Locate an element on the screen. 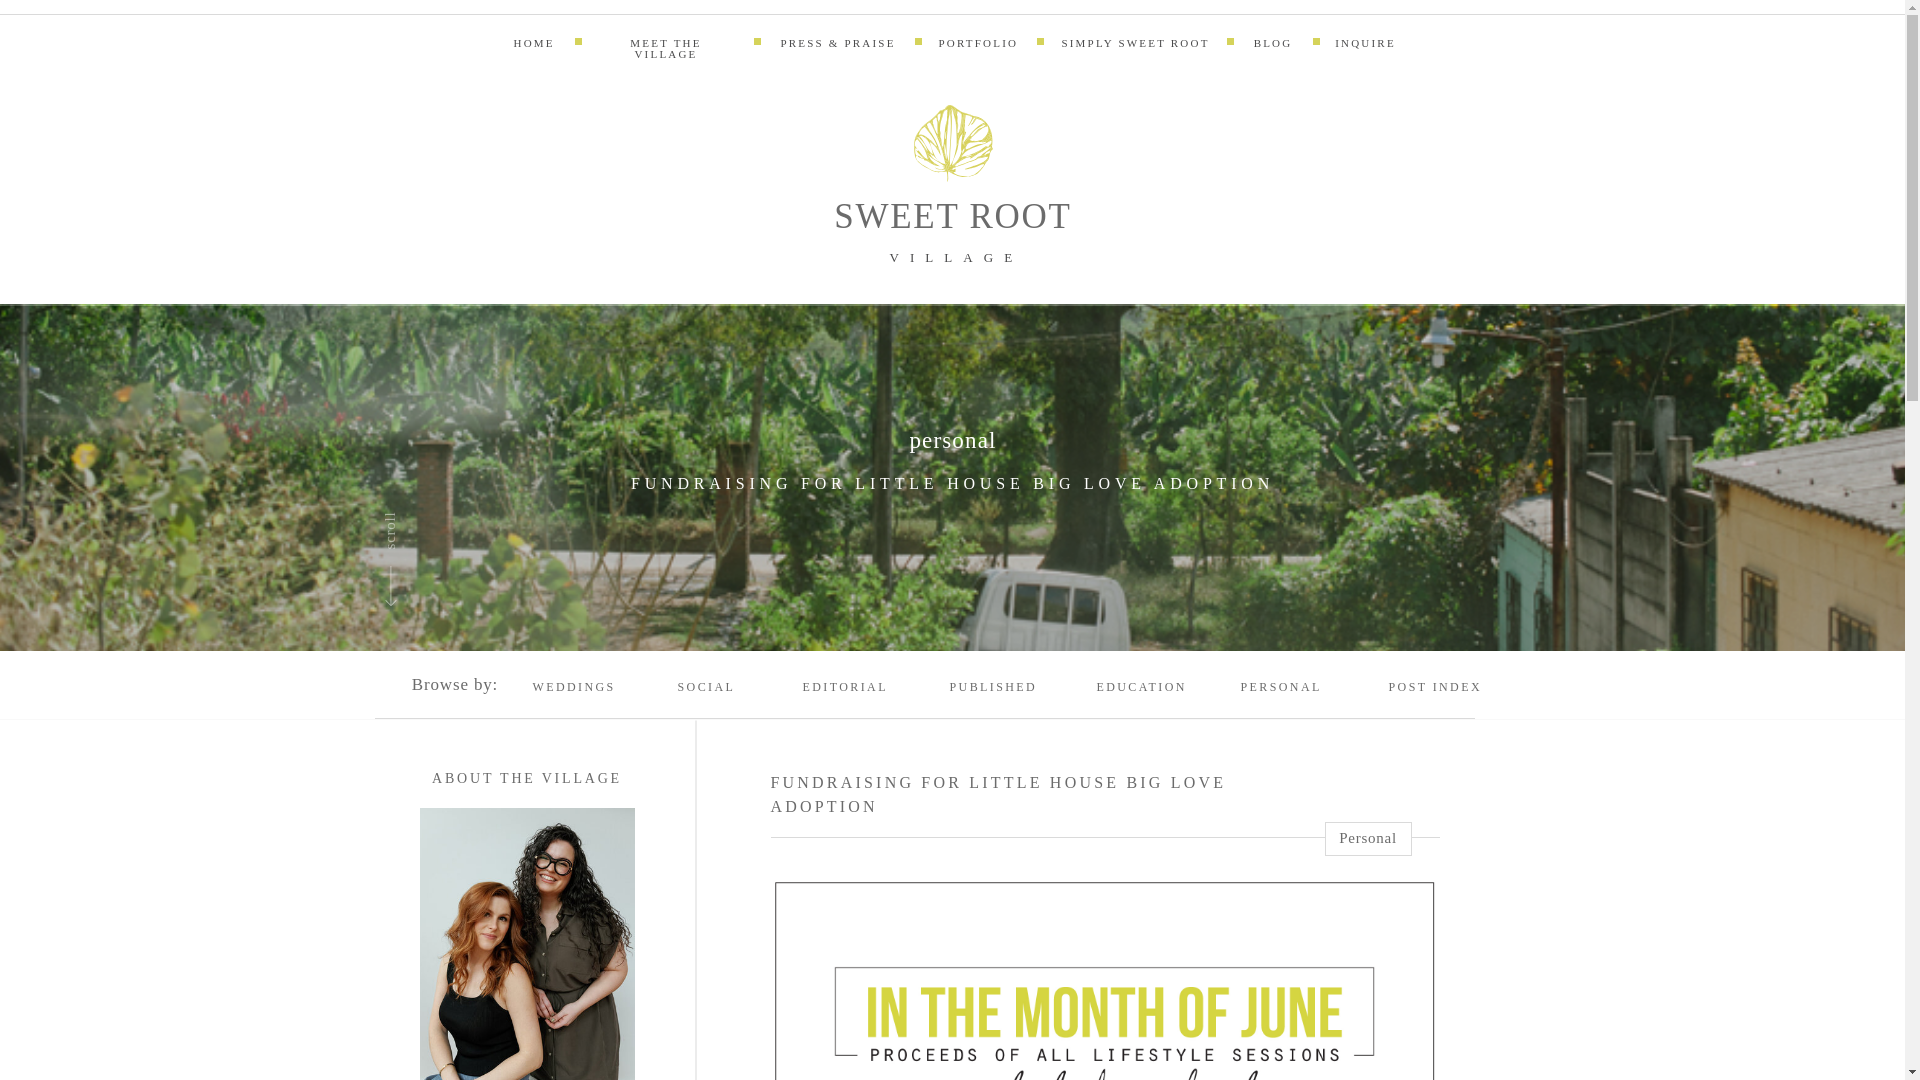 The image size is (1920, 1080). personal is located at coordinates (952, 440).